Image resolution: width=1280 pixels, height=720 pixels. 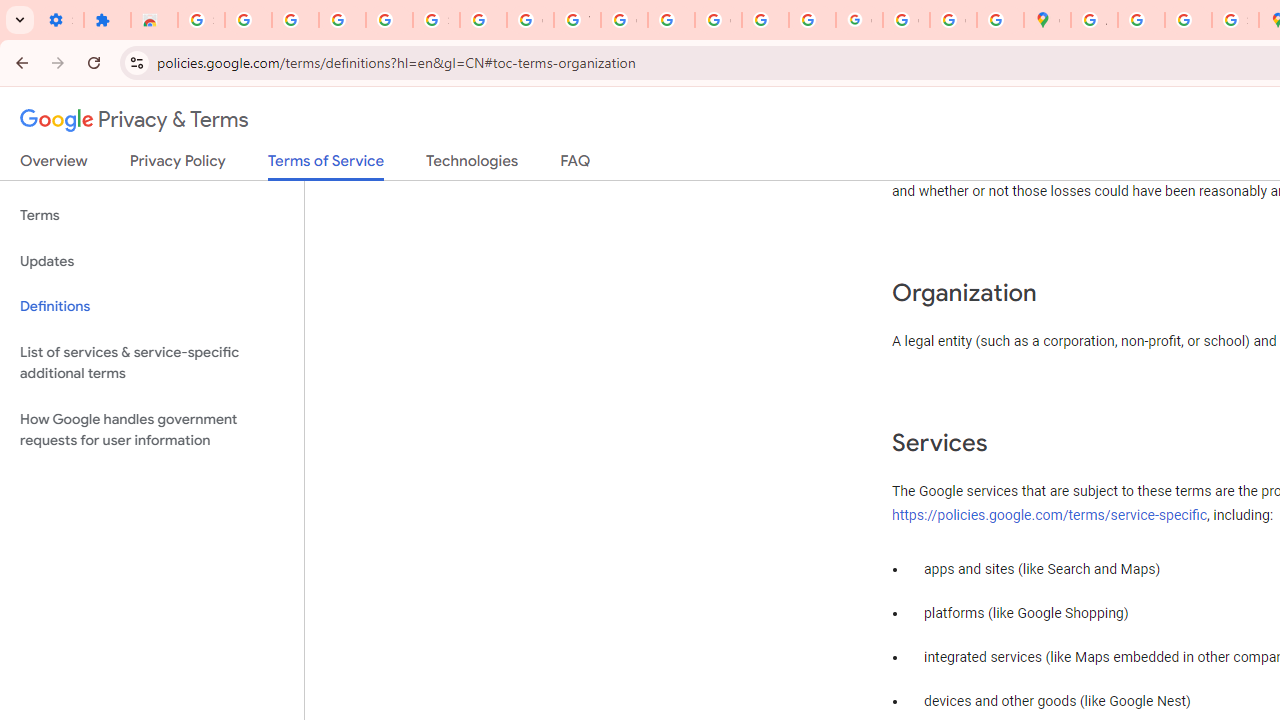 I want to click on Extensions, so click(x=107, y=20).